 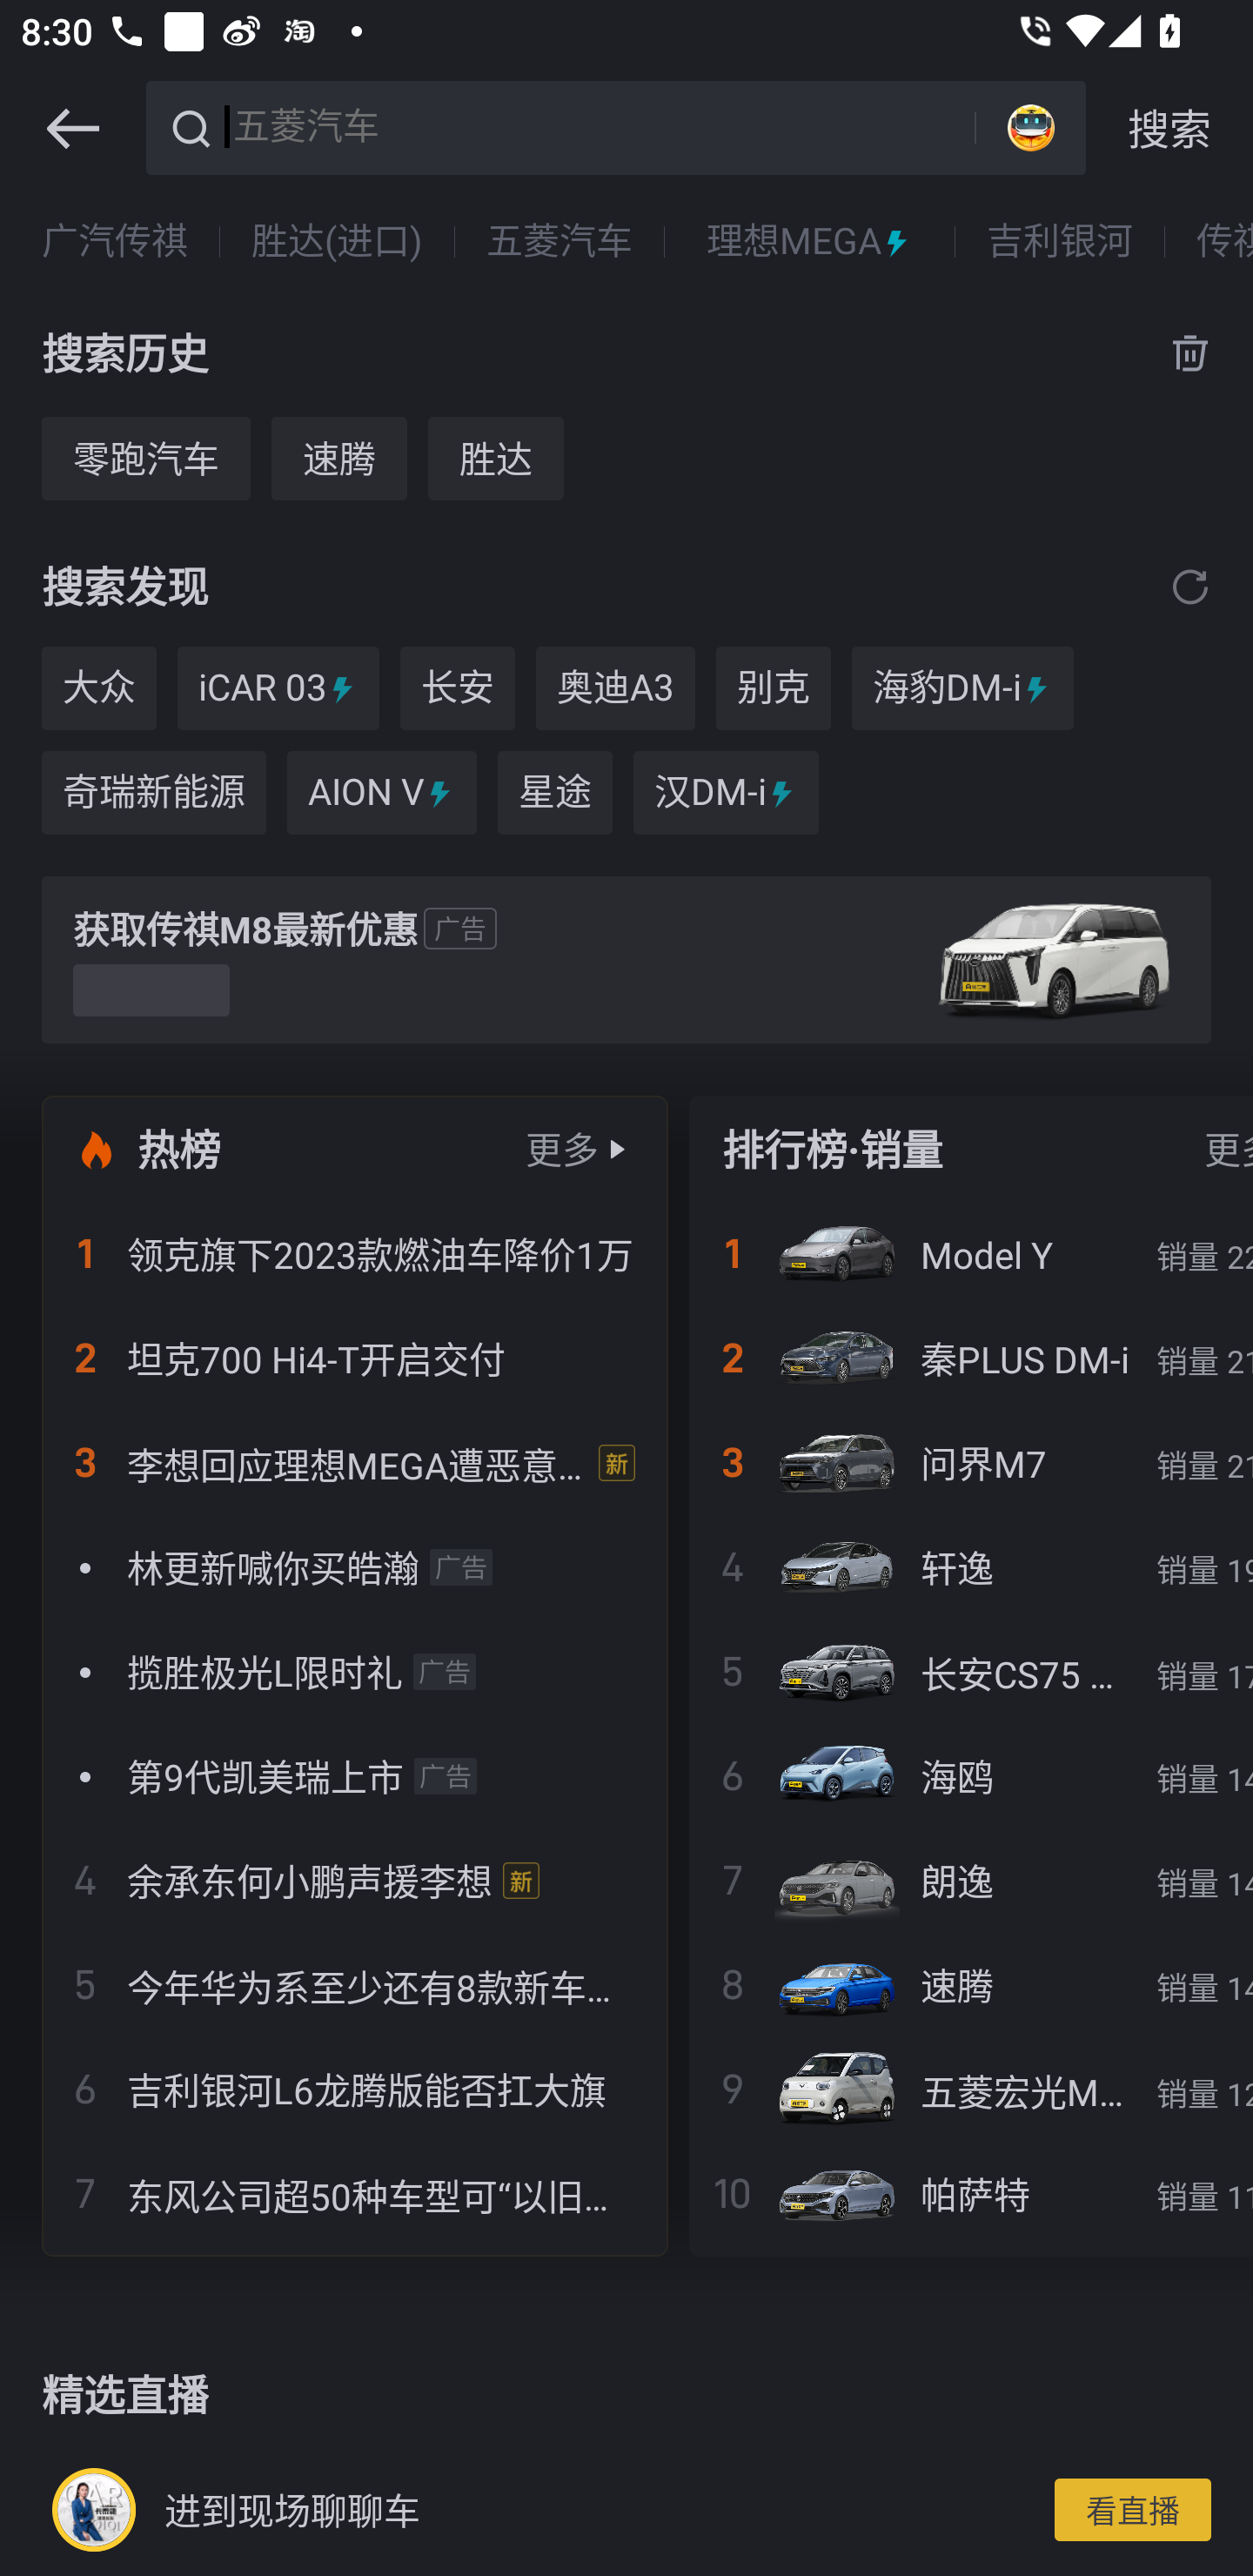 I want to click on 问界M7 销量 21083, so click(x=971, y=1463).